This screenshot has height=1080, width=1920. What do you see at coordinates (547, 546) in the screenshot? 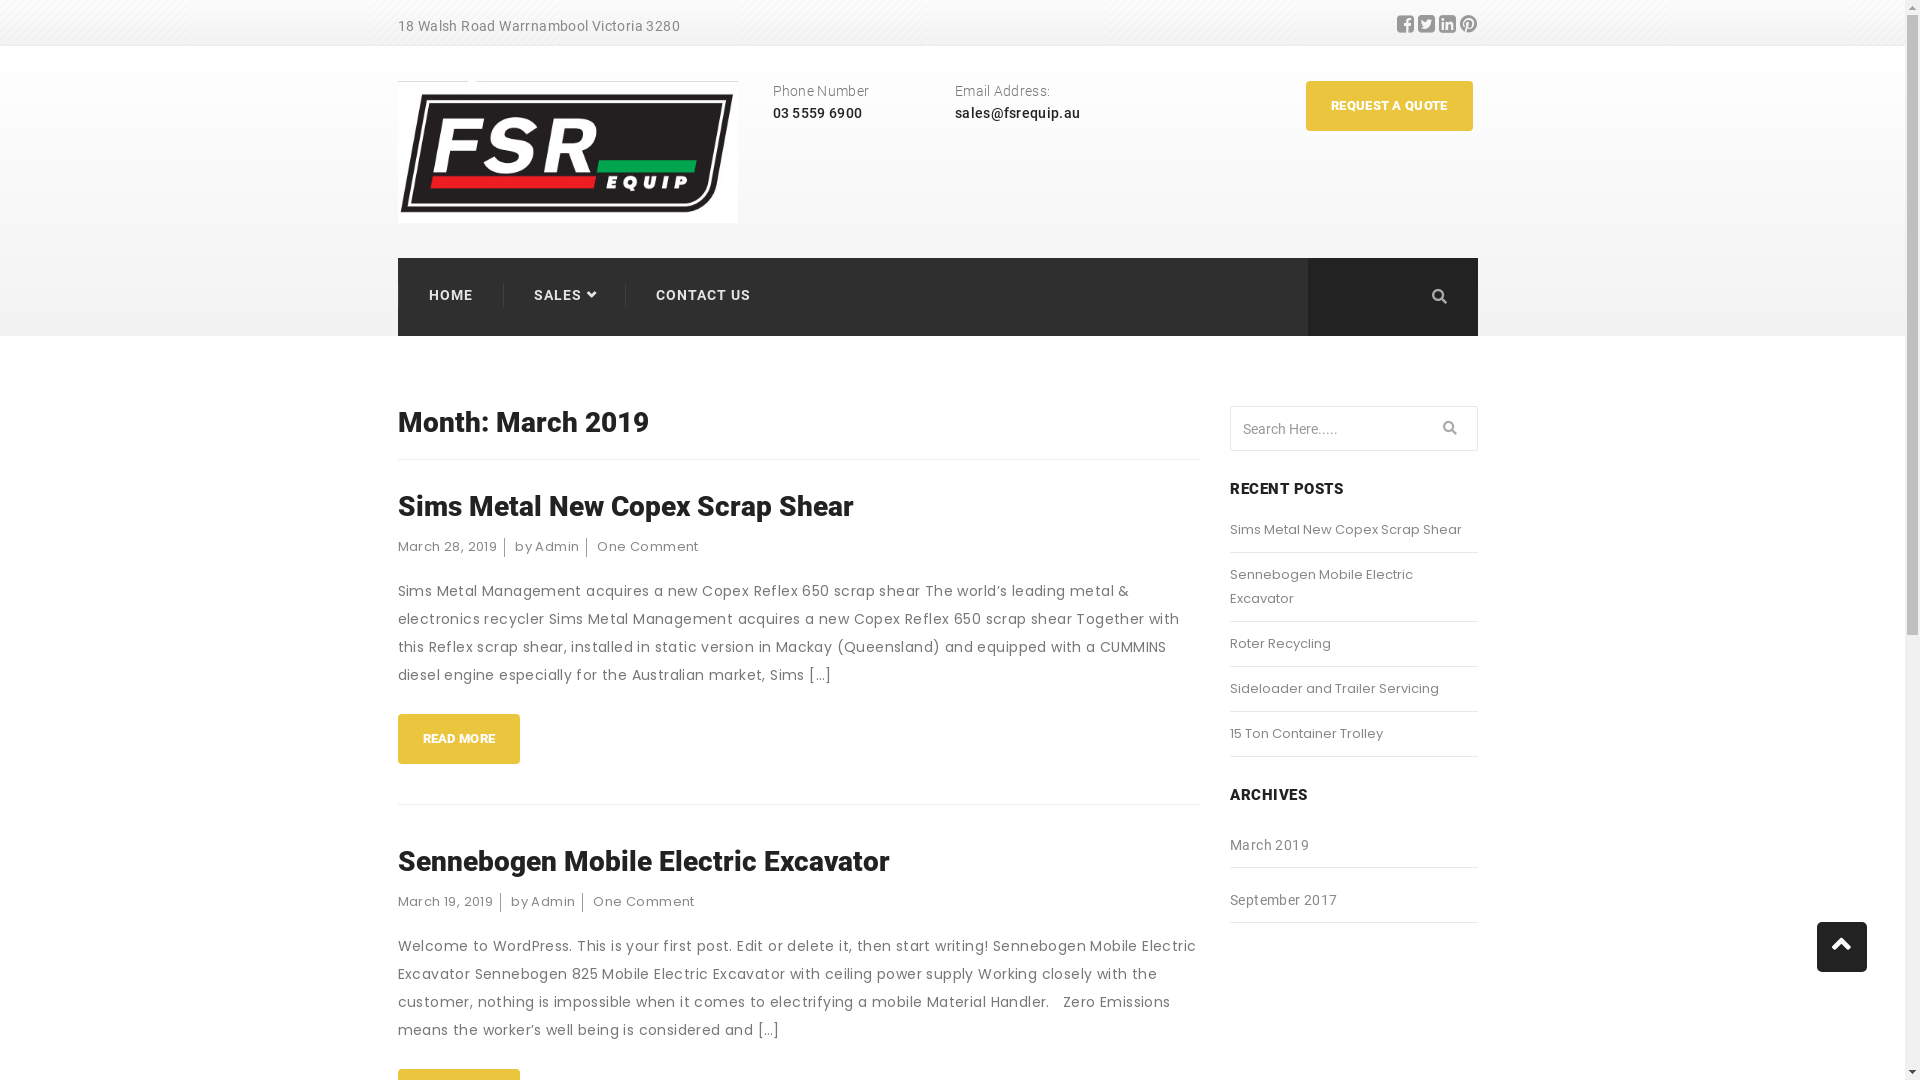
I see `by Admin` at bounding box center [547, 546].